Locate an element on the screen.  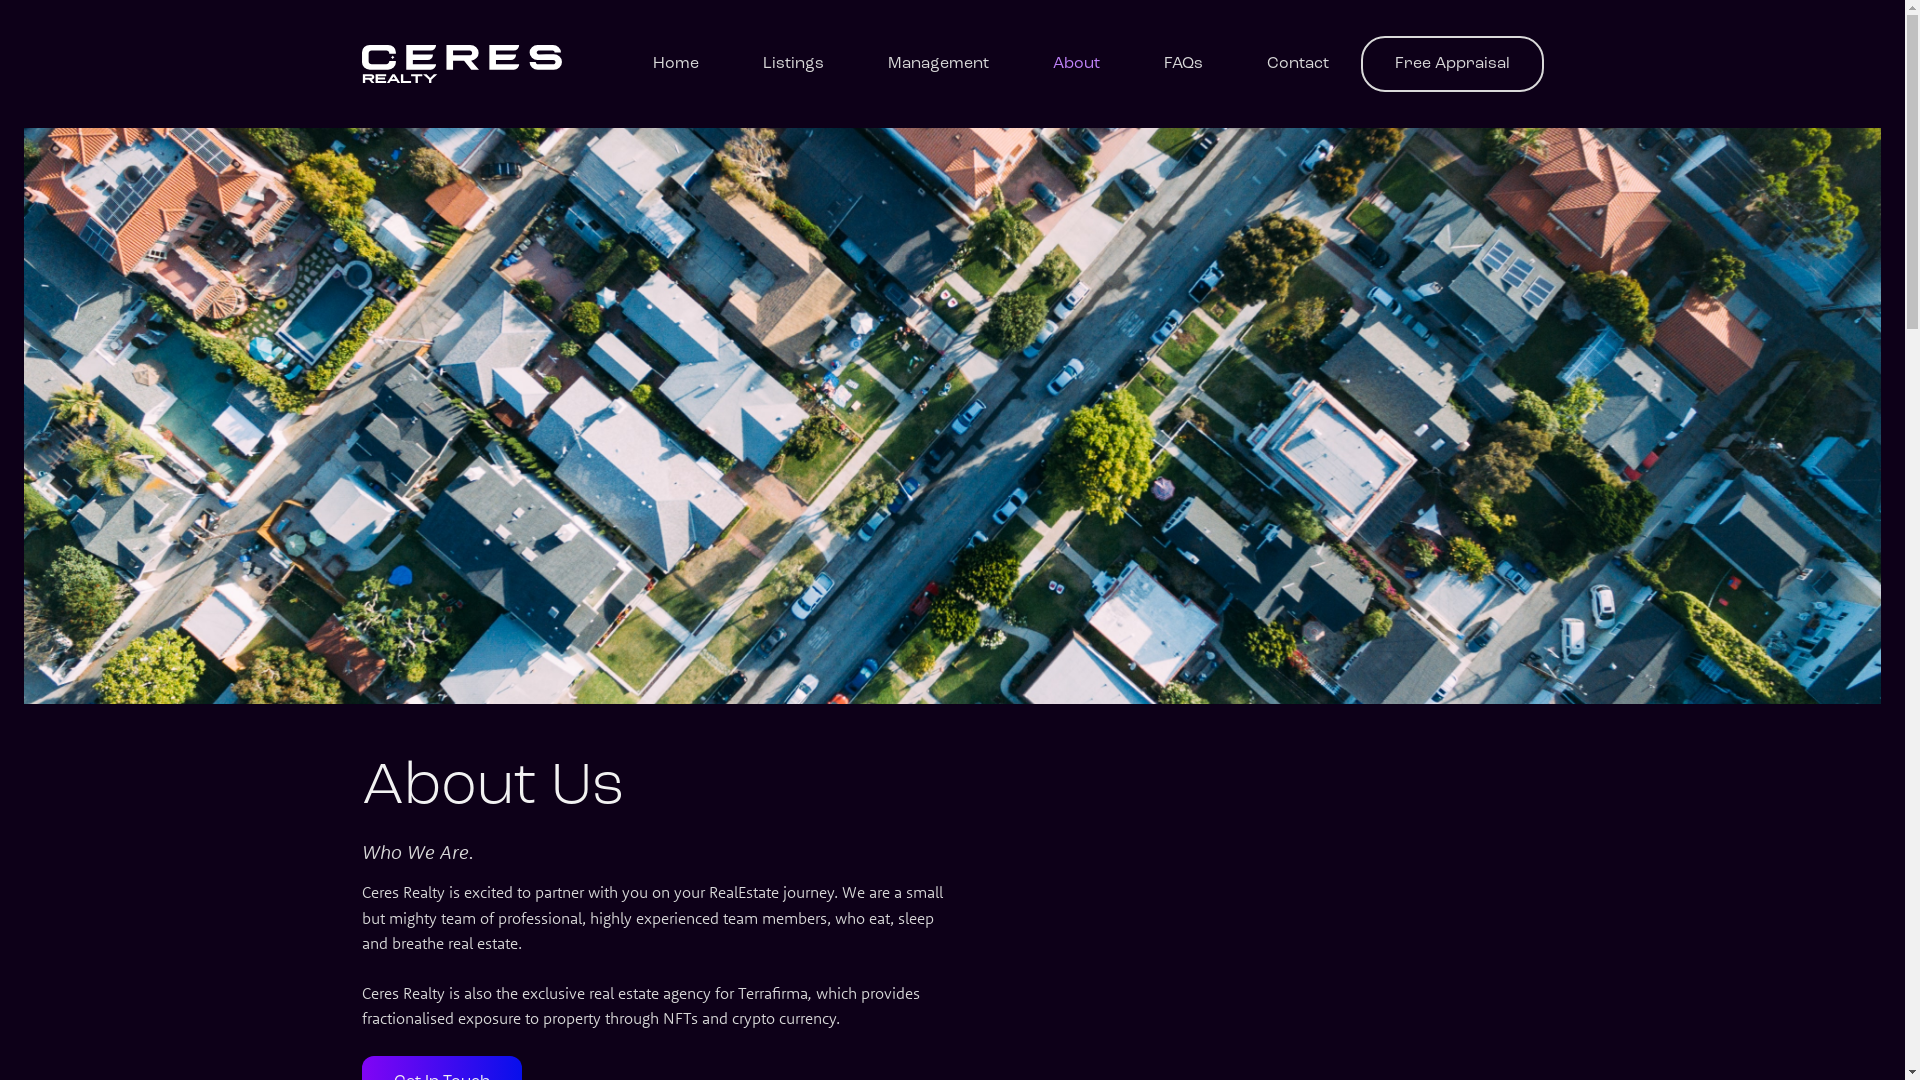
Management is located at coordinates (938, 64).